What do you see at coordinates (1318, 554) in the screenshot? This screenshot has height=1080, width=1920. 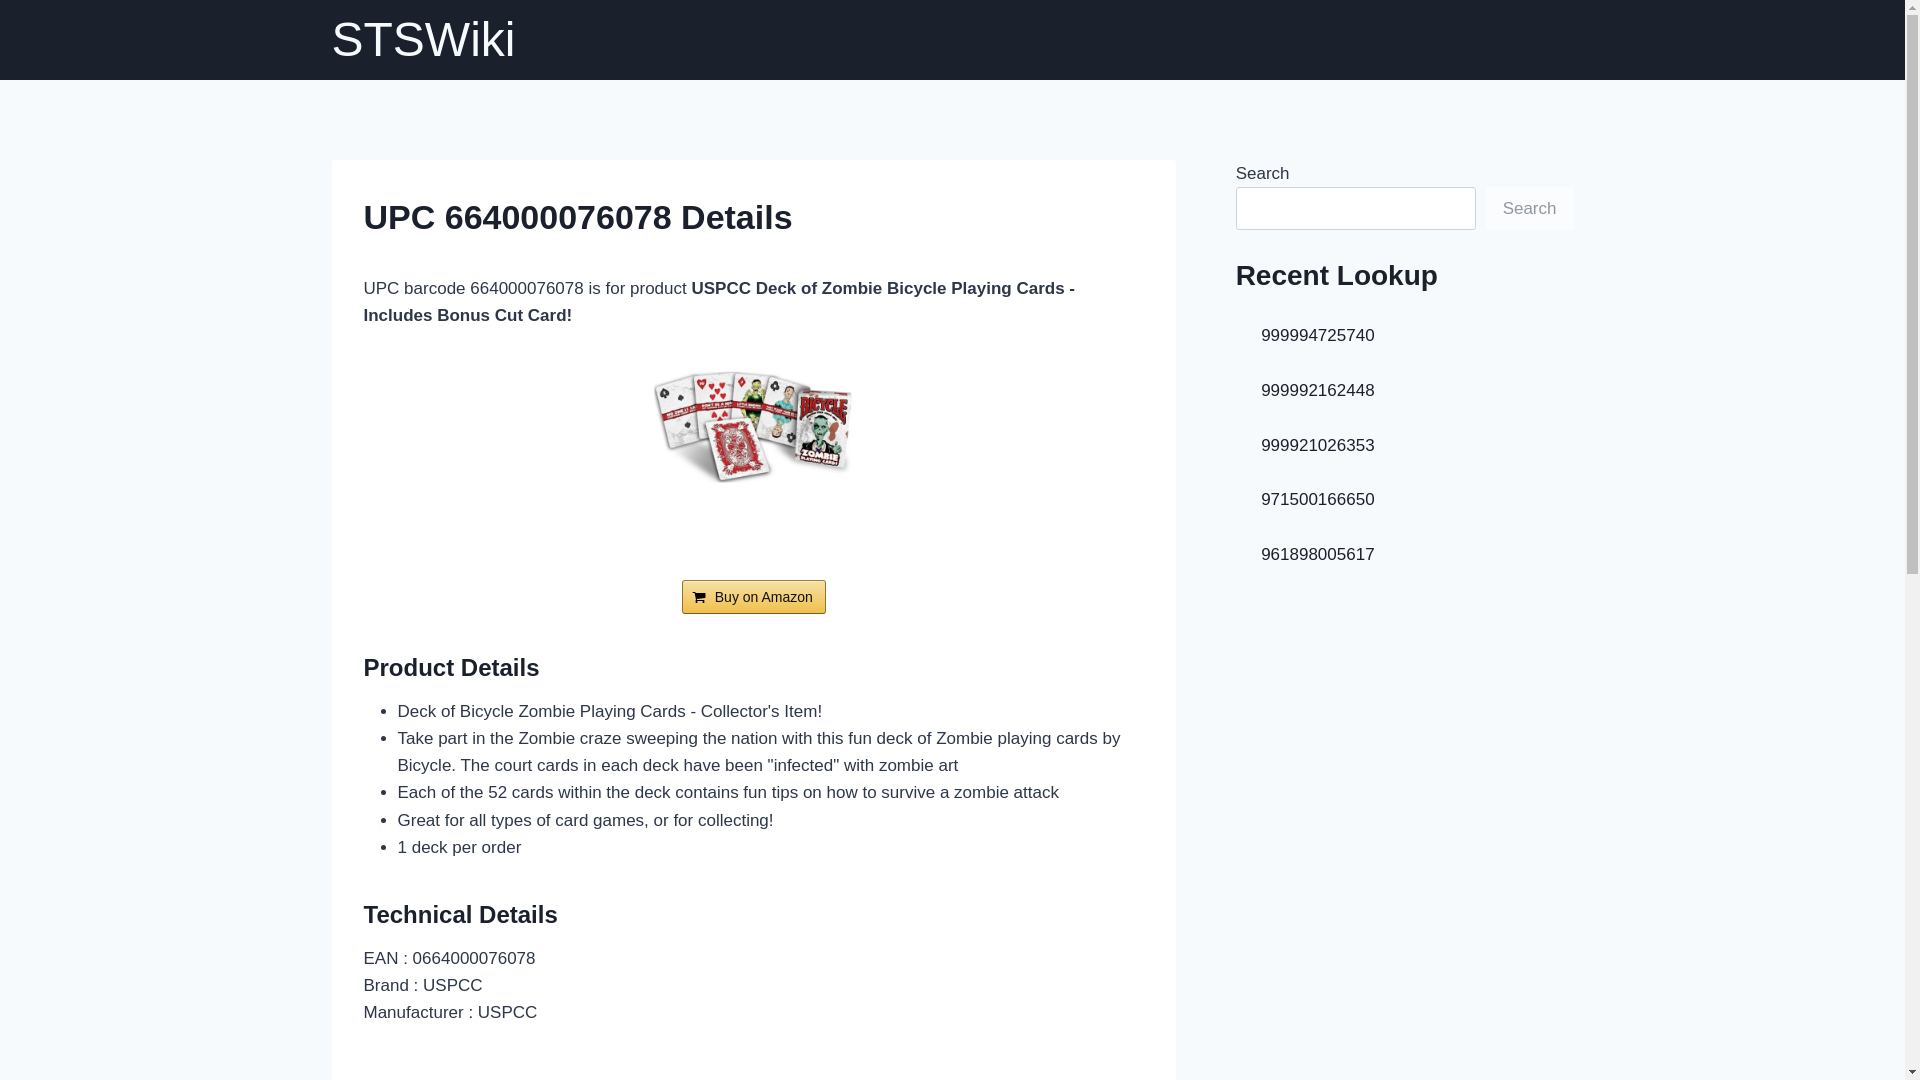 I see `961898005617` at bounding box center [1318, 554].